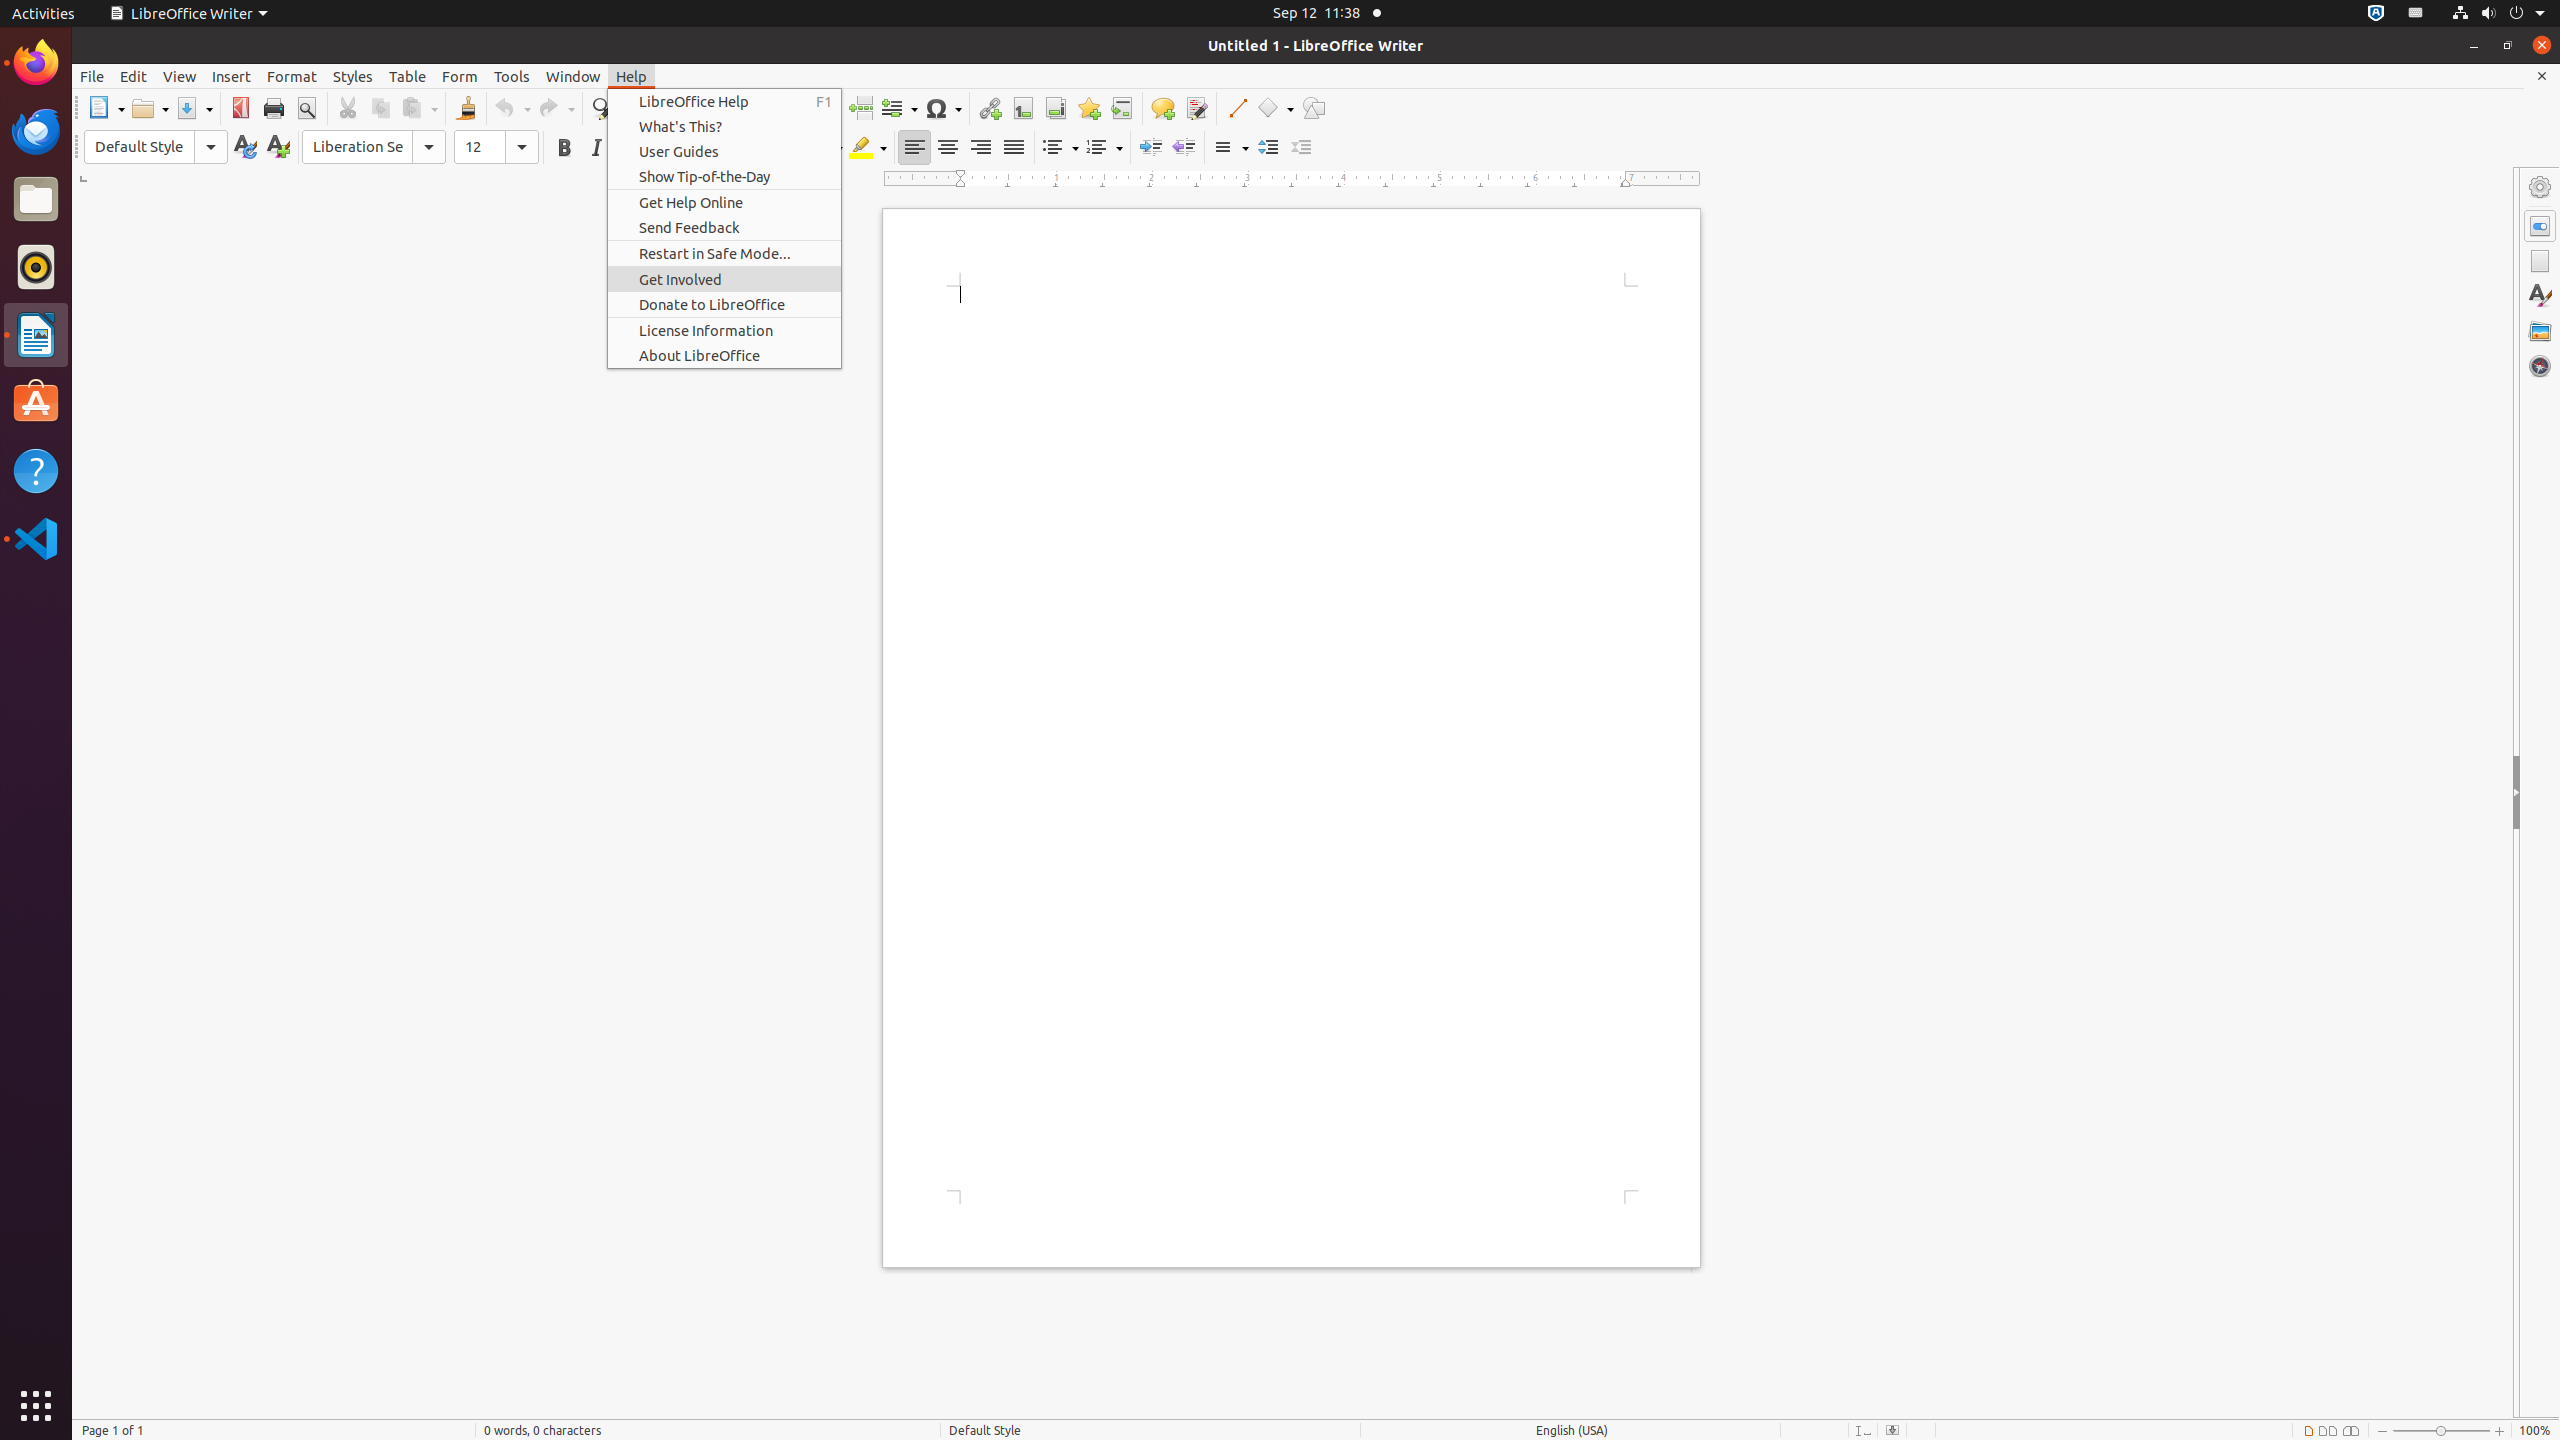 The image size is (2560, 1440). I want to click on Cross-reference, so click(1122, 108).